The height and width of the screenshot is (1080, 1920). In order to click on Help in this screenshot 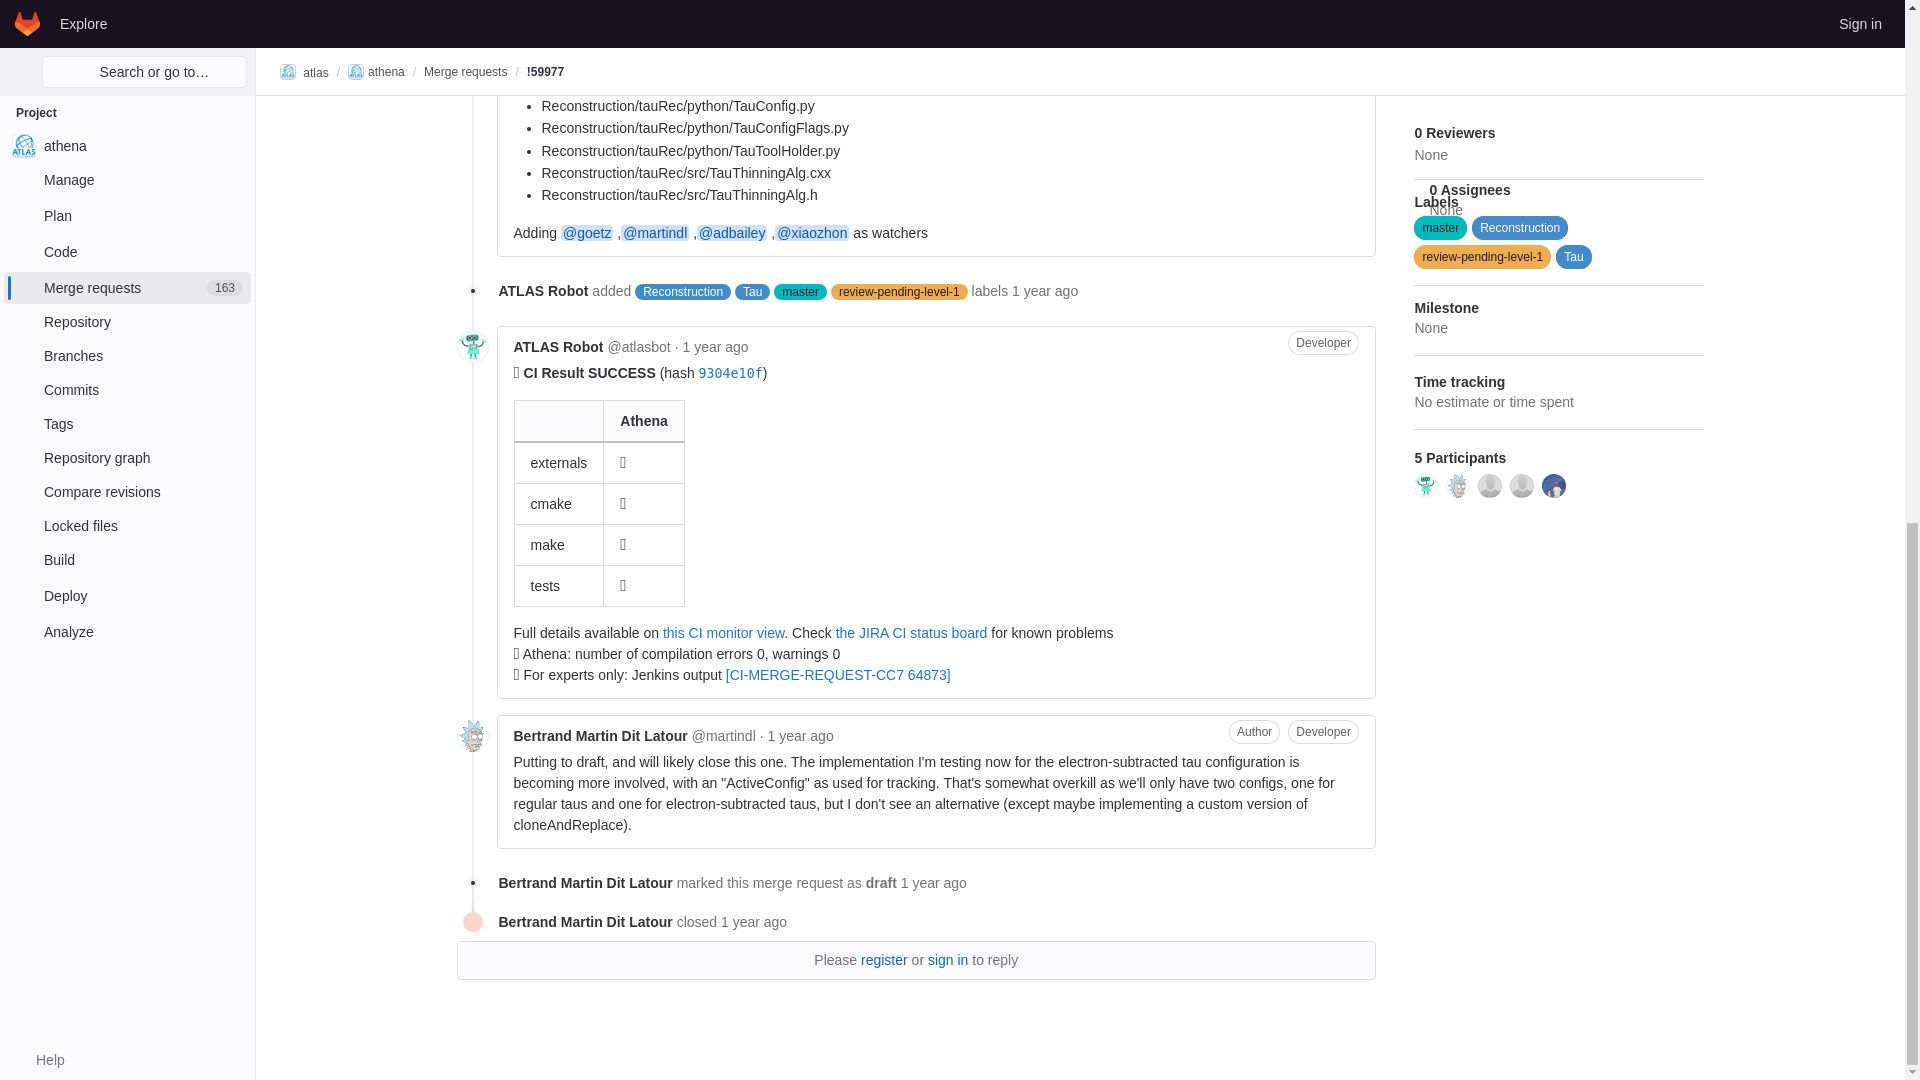, I will do `click(40, 46)`.